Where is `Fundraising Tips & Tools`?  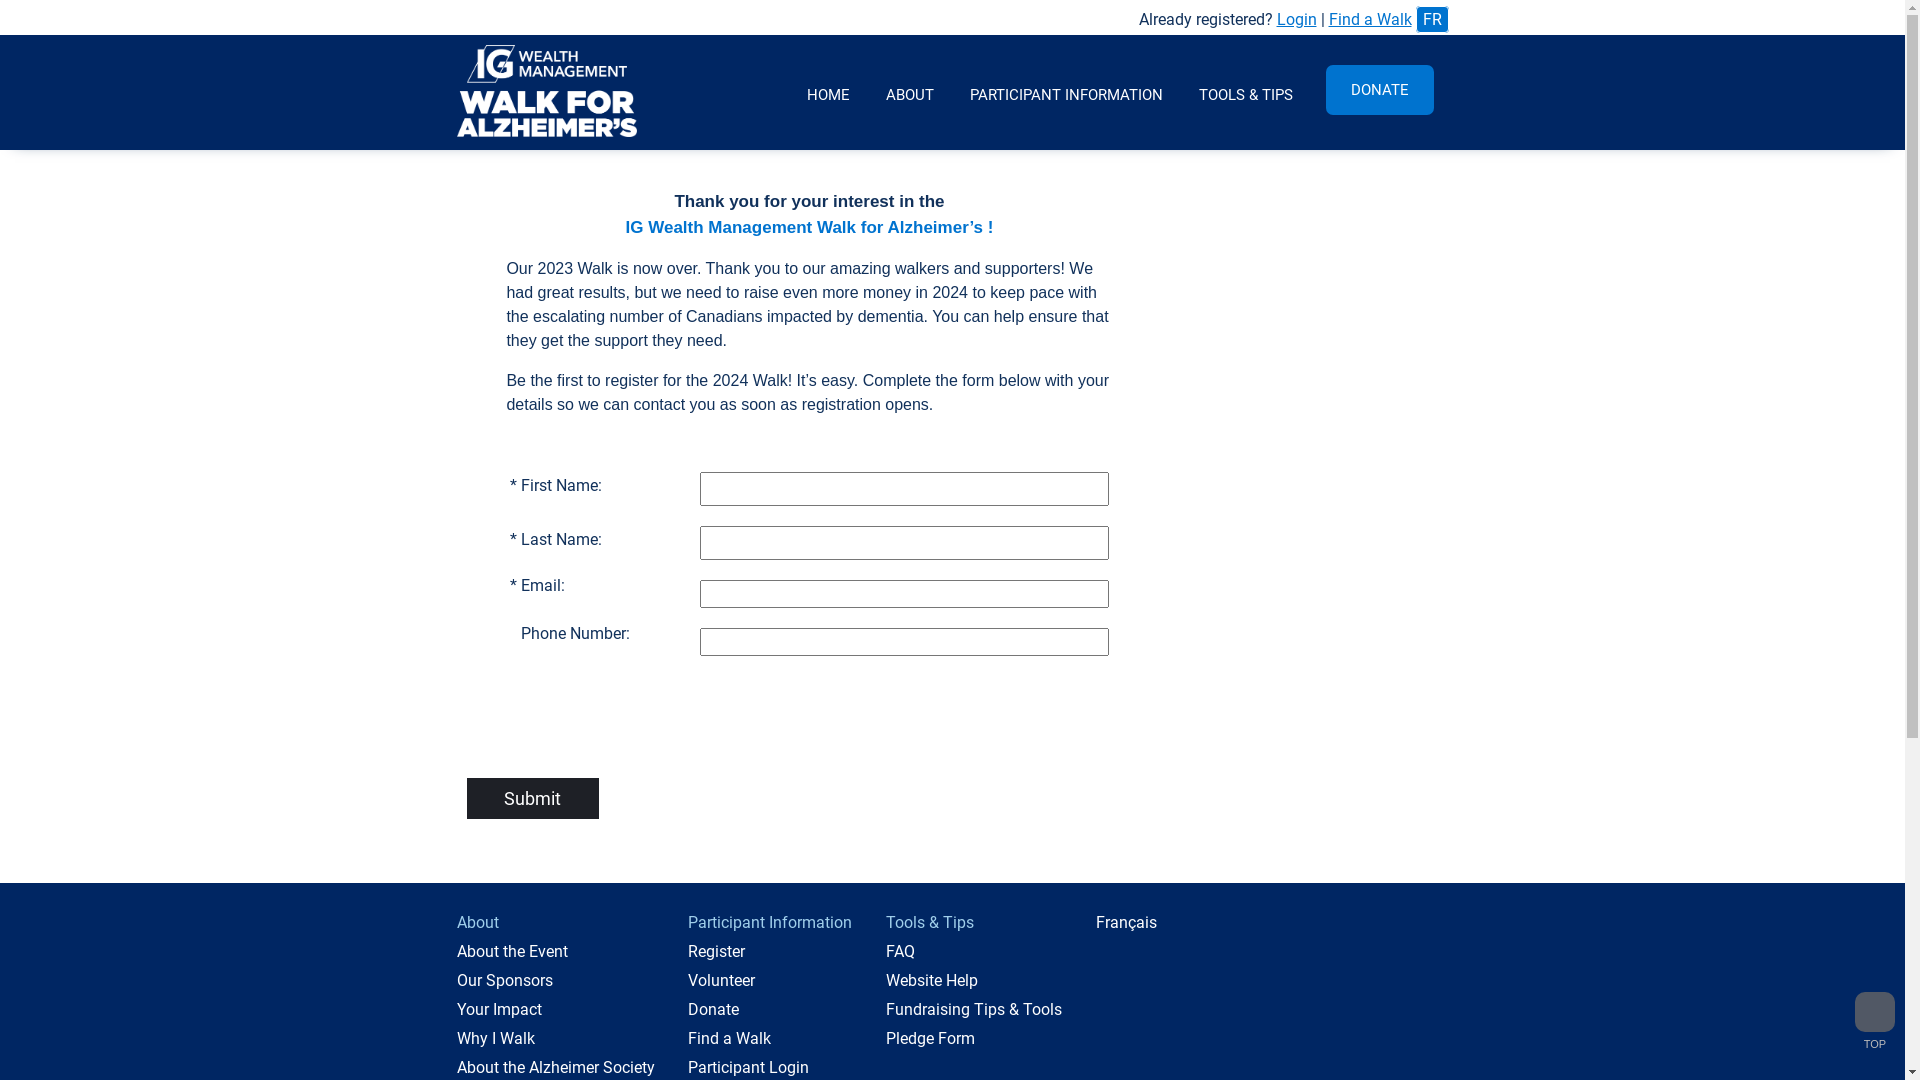
Fundraising Tips & Tools is located at coordinates (974, 1010).